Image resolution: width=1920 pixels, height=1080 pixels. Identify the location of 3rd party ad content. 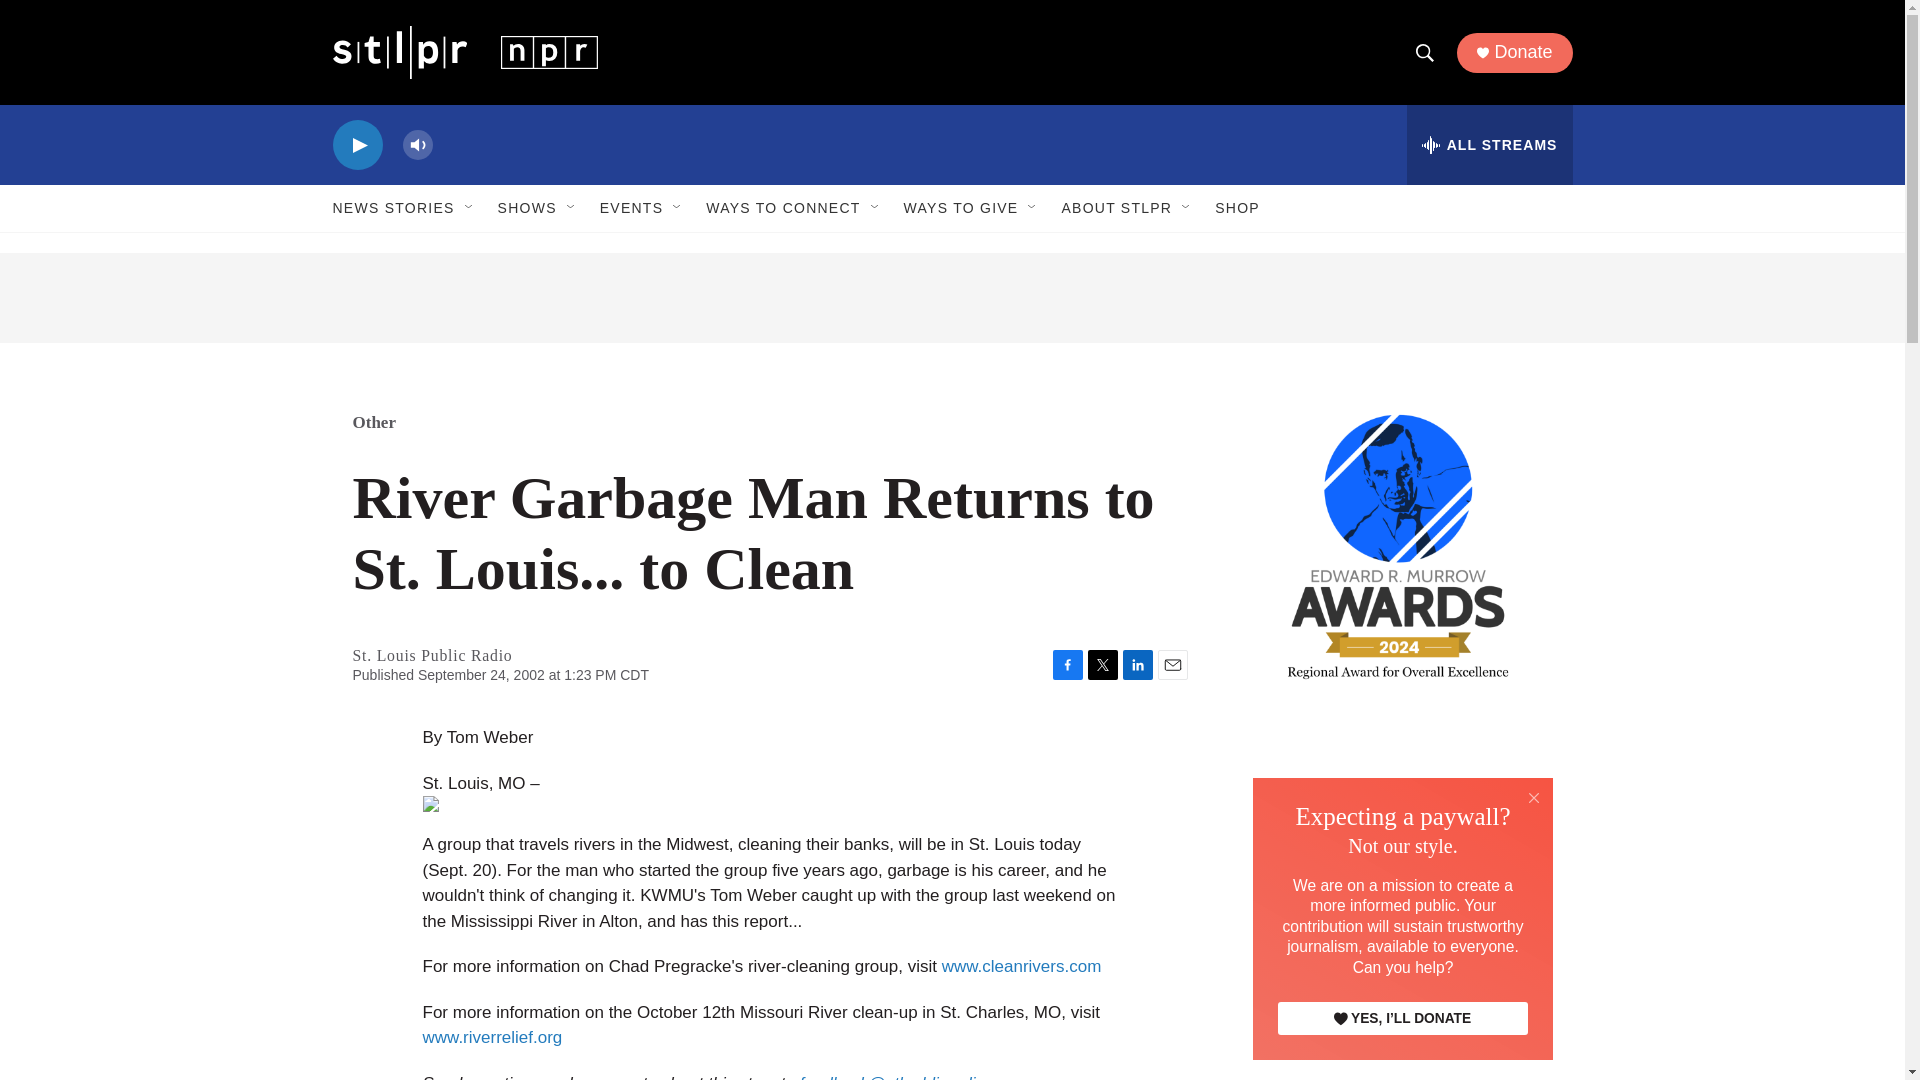
(1401, 1051).